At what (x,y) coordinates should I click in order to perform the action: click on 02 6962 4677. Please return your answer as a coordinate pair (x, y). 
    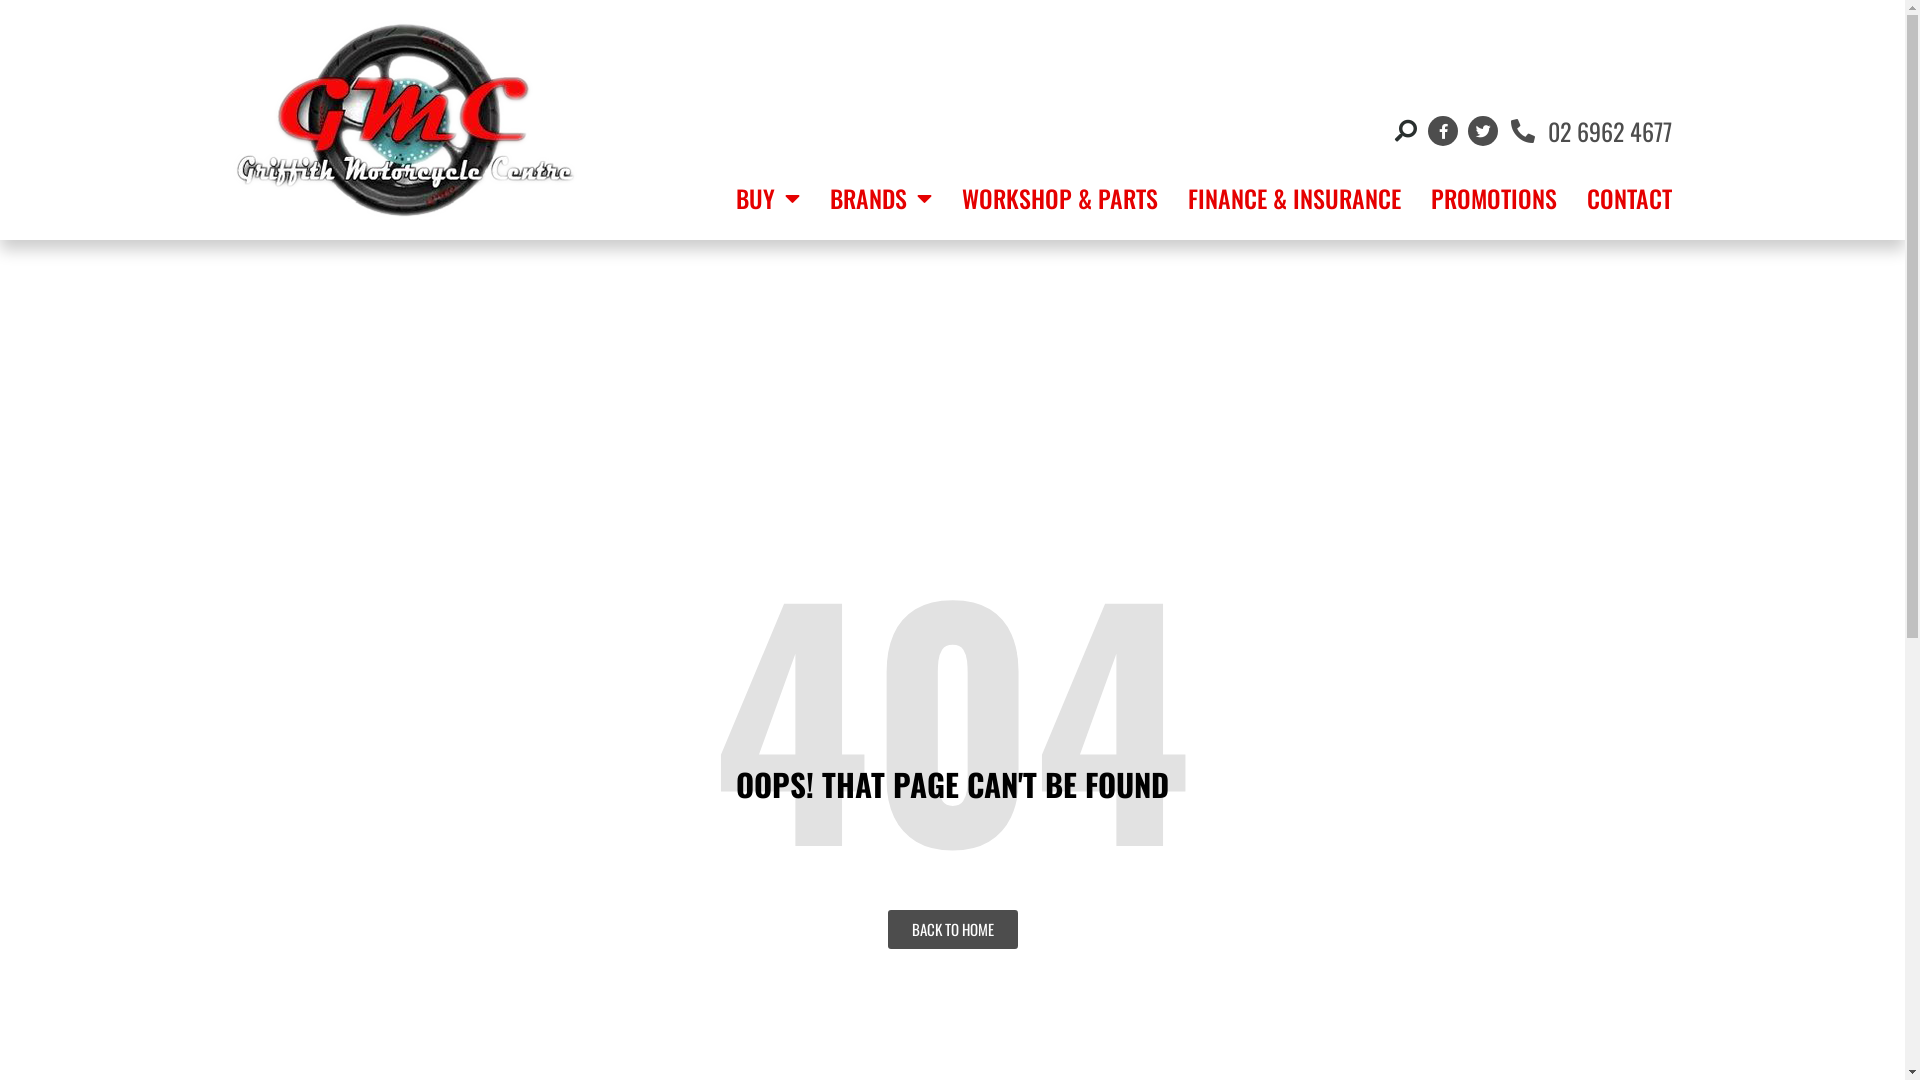
    Looking at the image, I should click on (1590, 131).